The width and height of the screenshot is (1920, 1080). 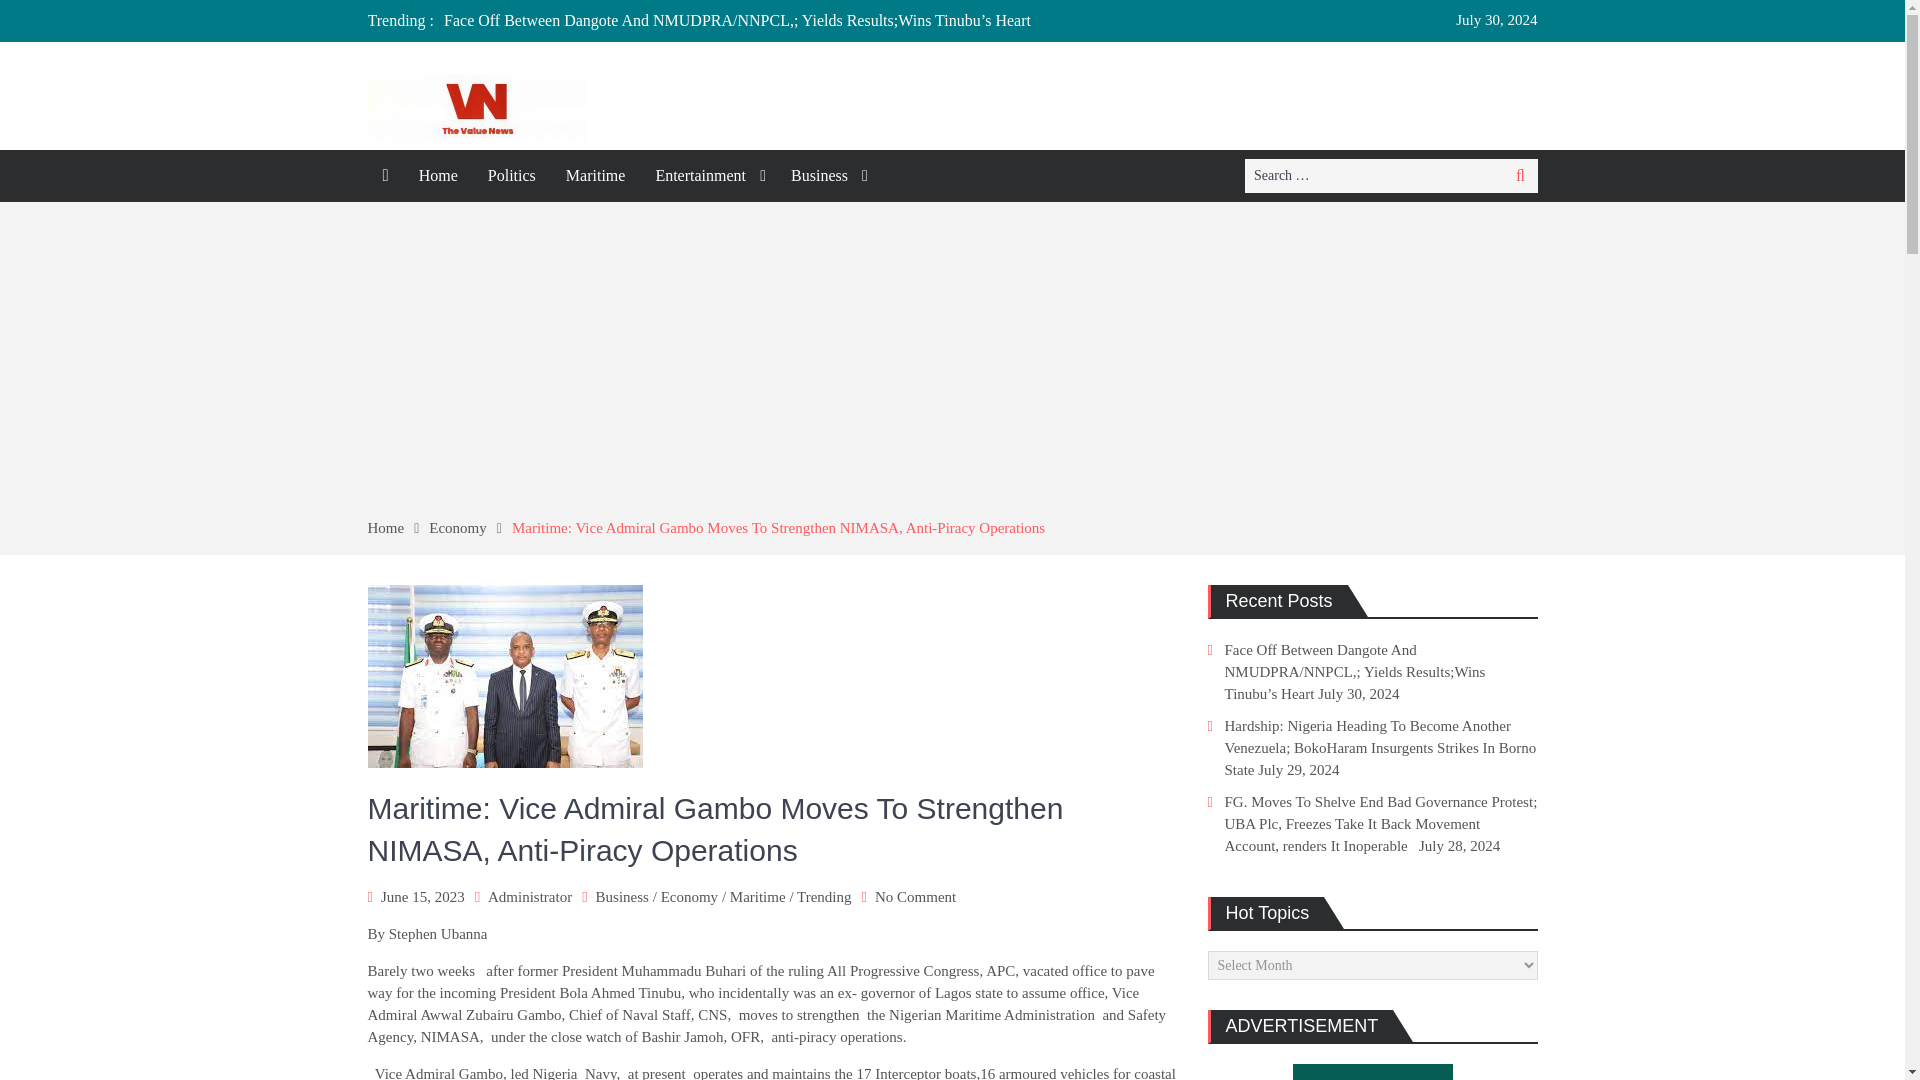 What do you see at coordinates (707, 176) in the screenshot?
I see `Entertainment` at bounding box center [707, 176].